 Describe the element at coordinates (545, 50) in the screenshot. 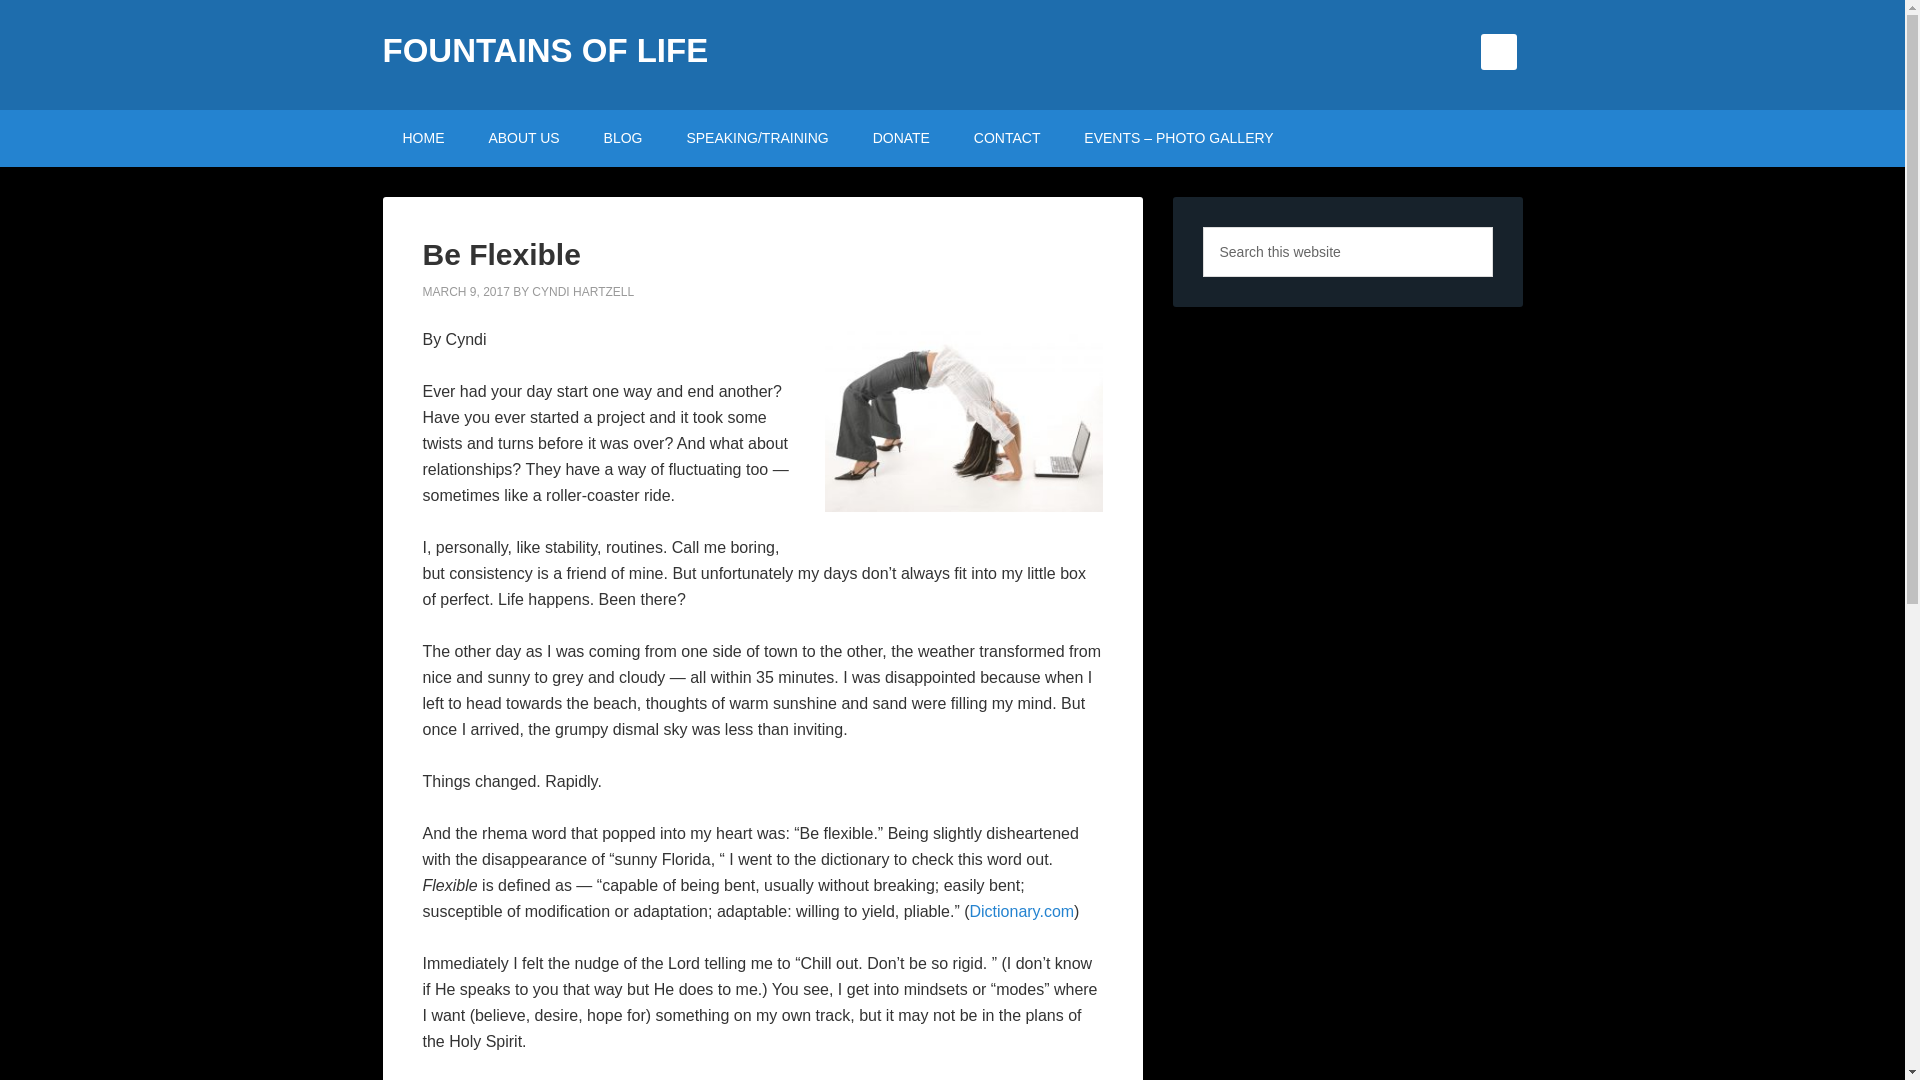

I see `FOUNTAINS OF LIFE` at that location.